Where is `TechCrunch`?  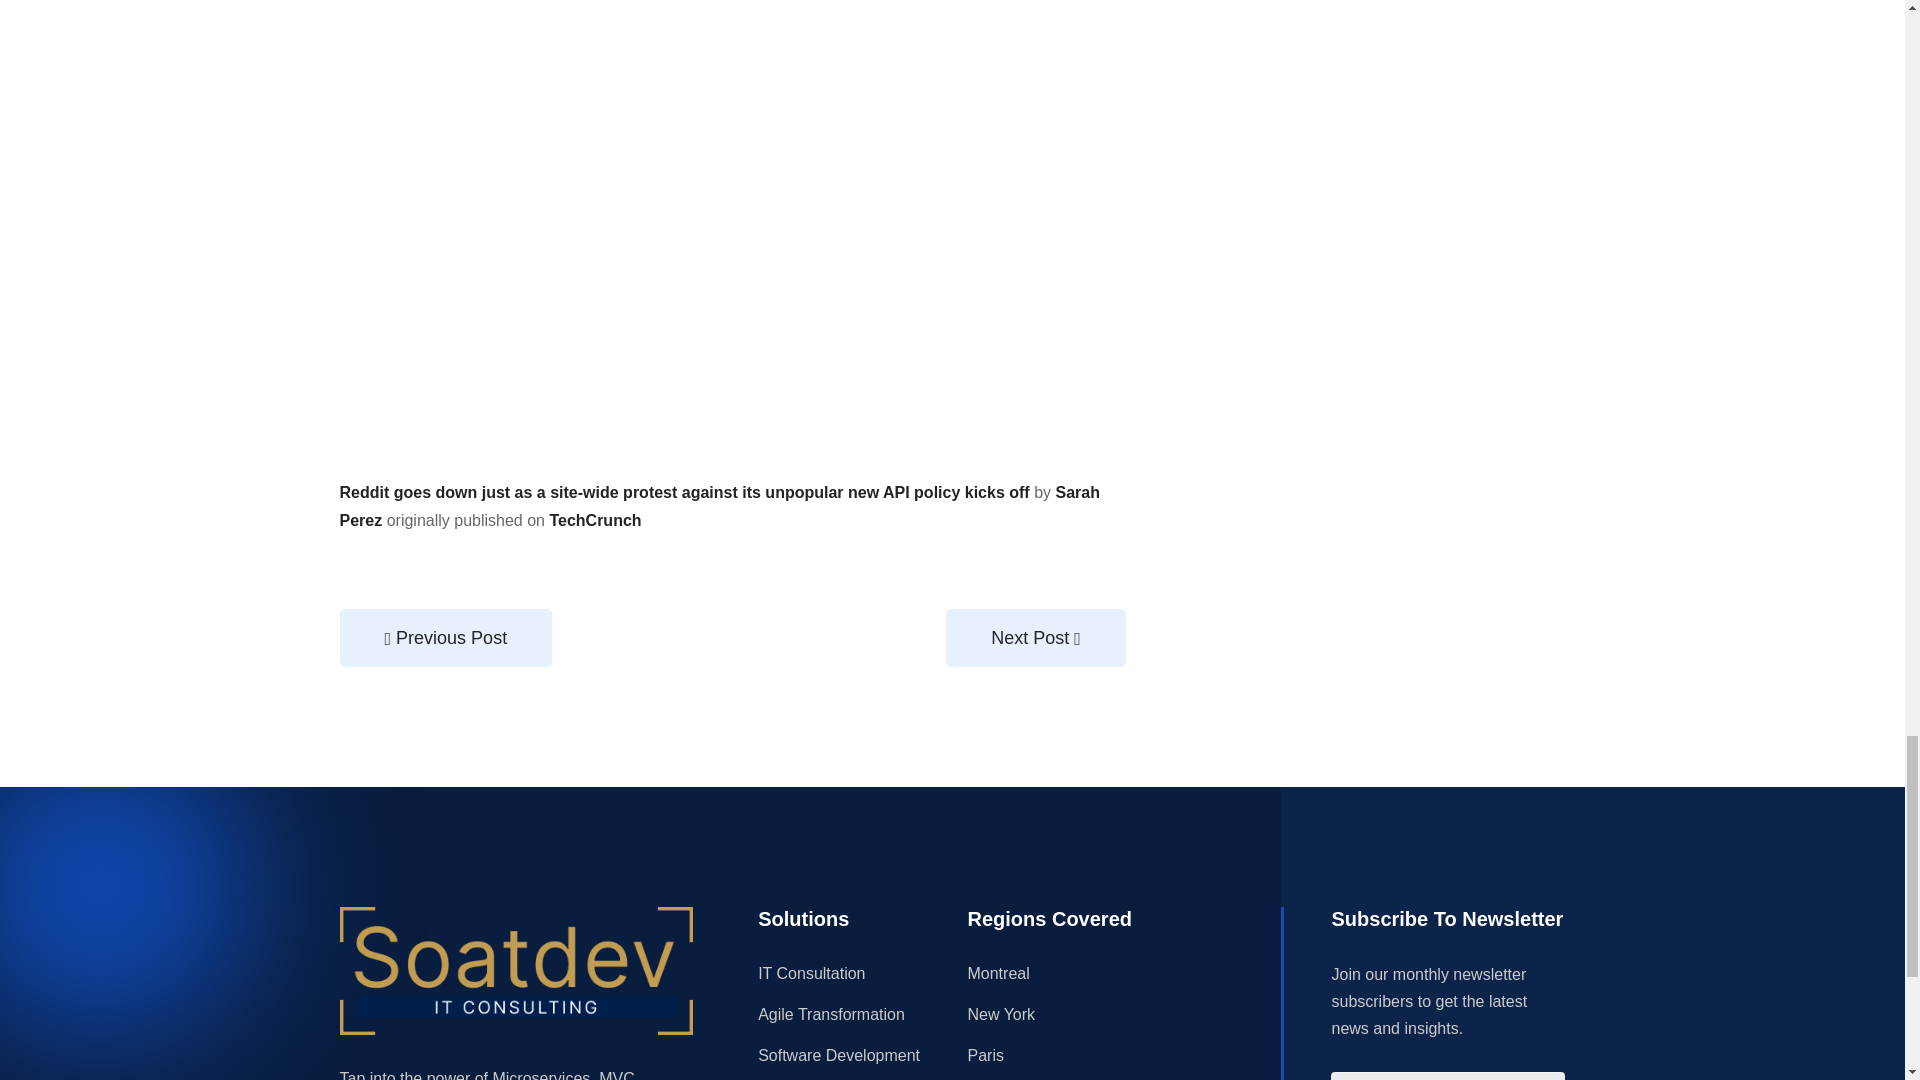
TechCrunch is located at coordinates (595, 520).